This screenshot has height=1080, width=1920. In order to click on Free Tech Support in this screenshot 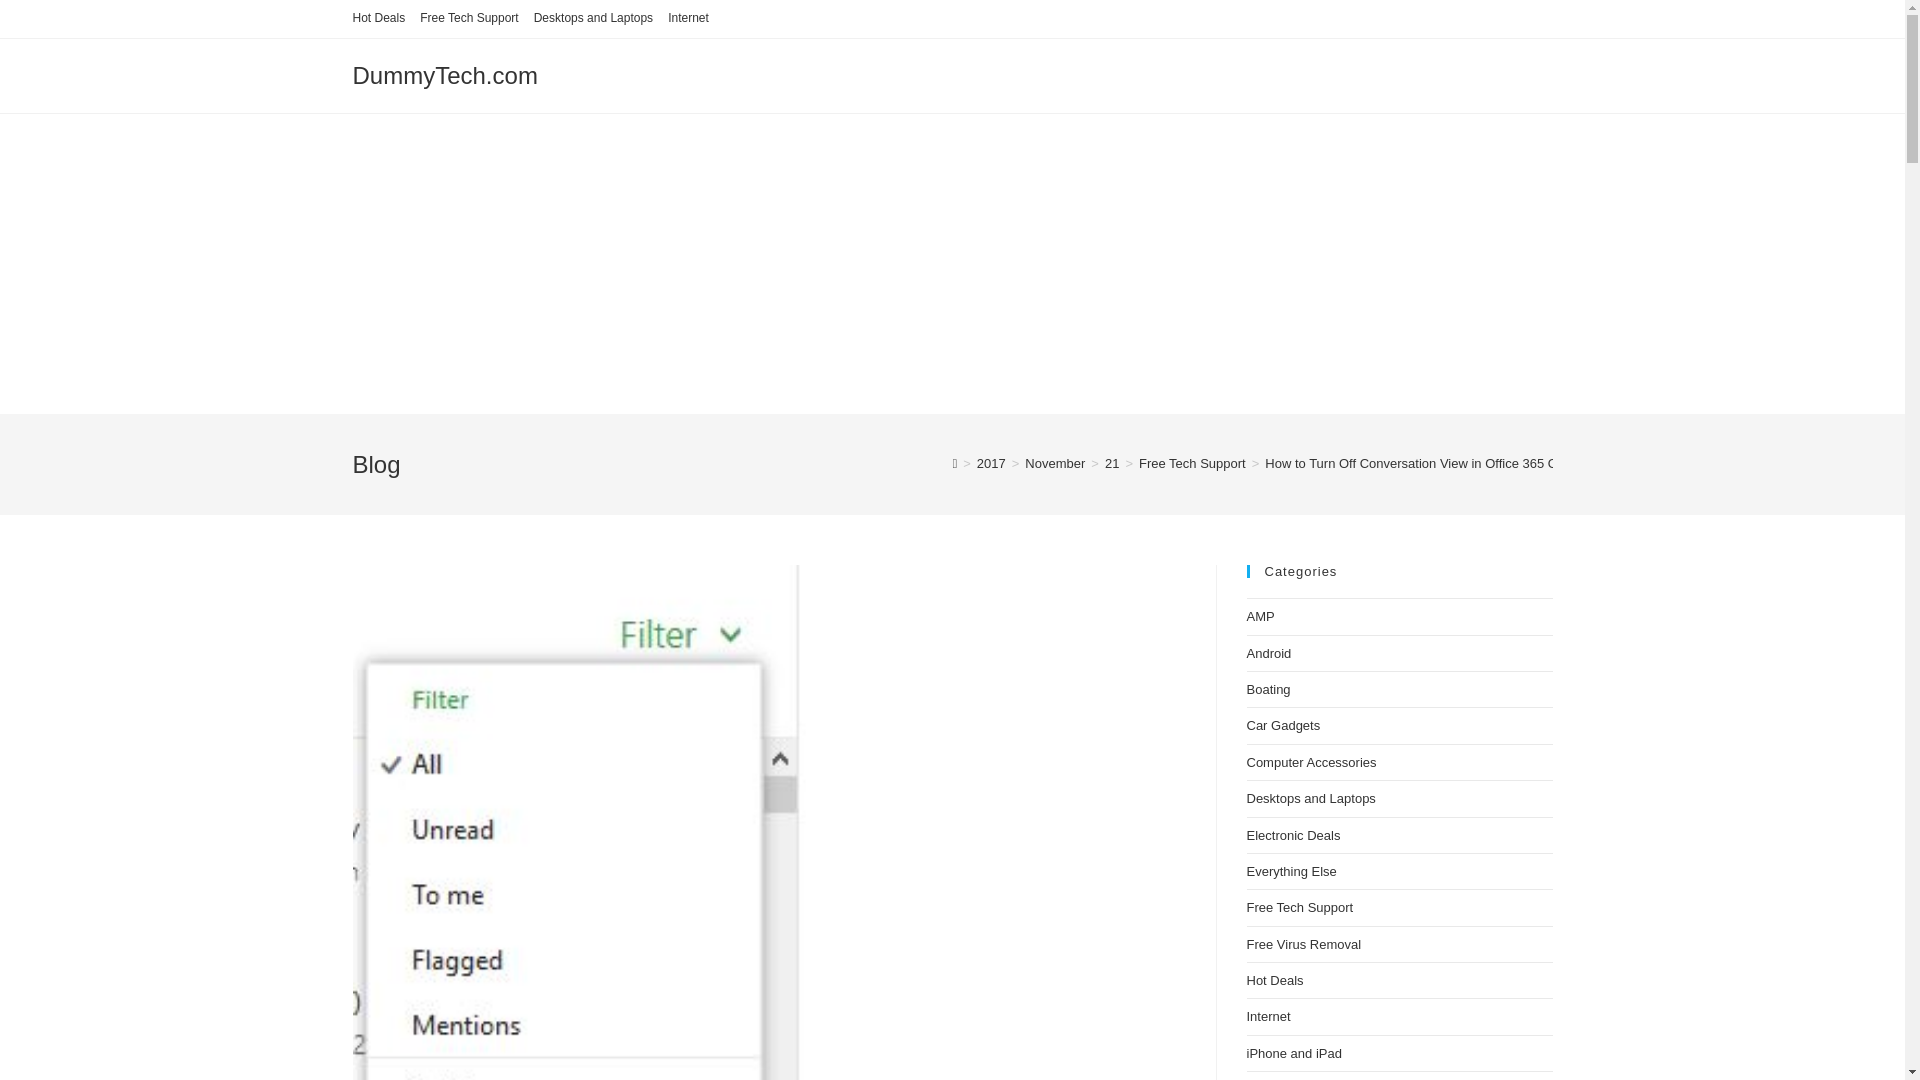, I will do `click(469, 18)`.